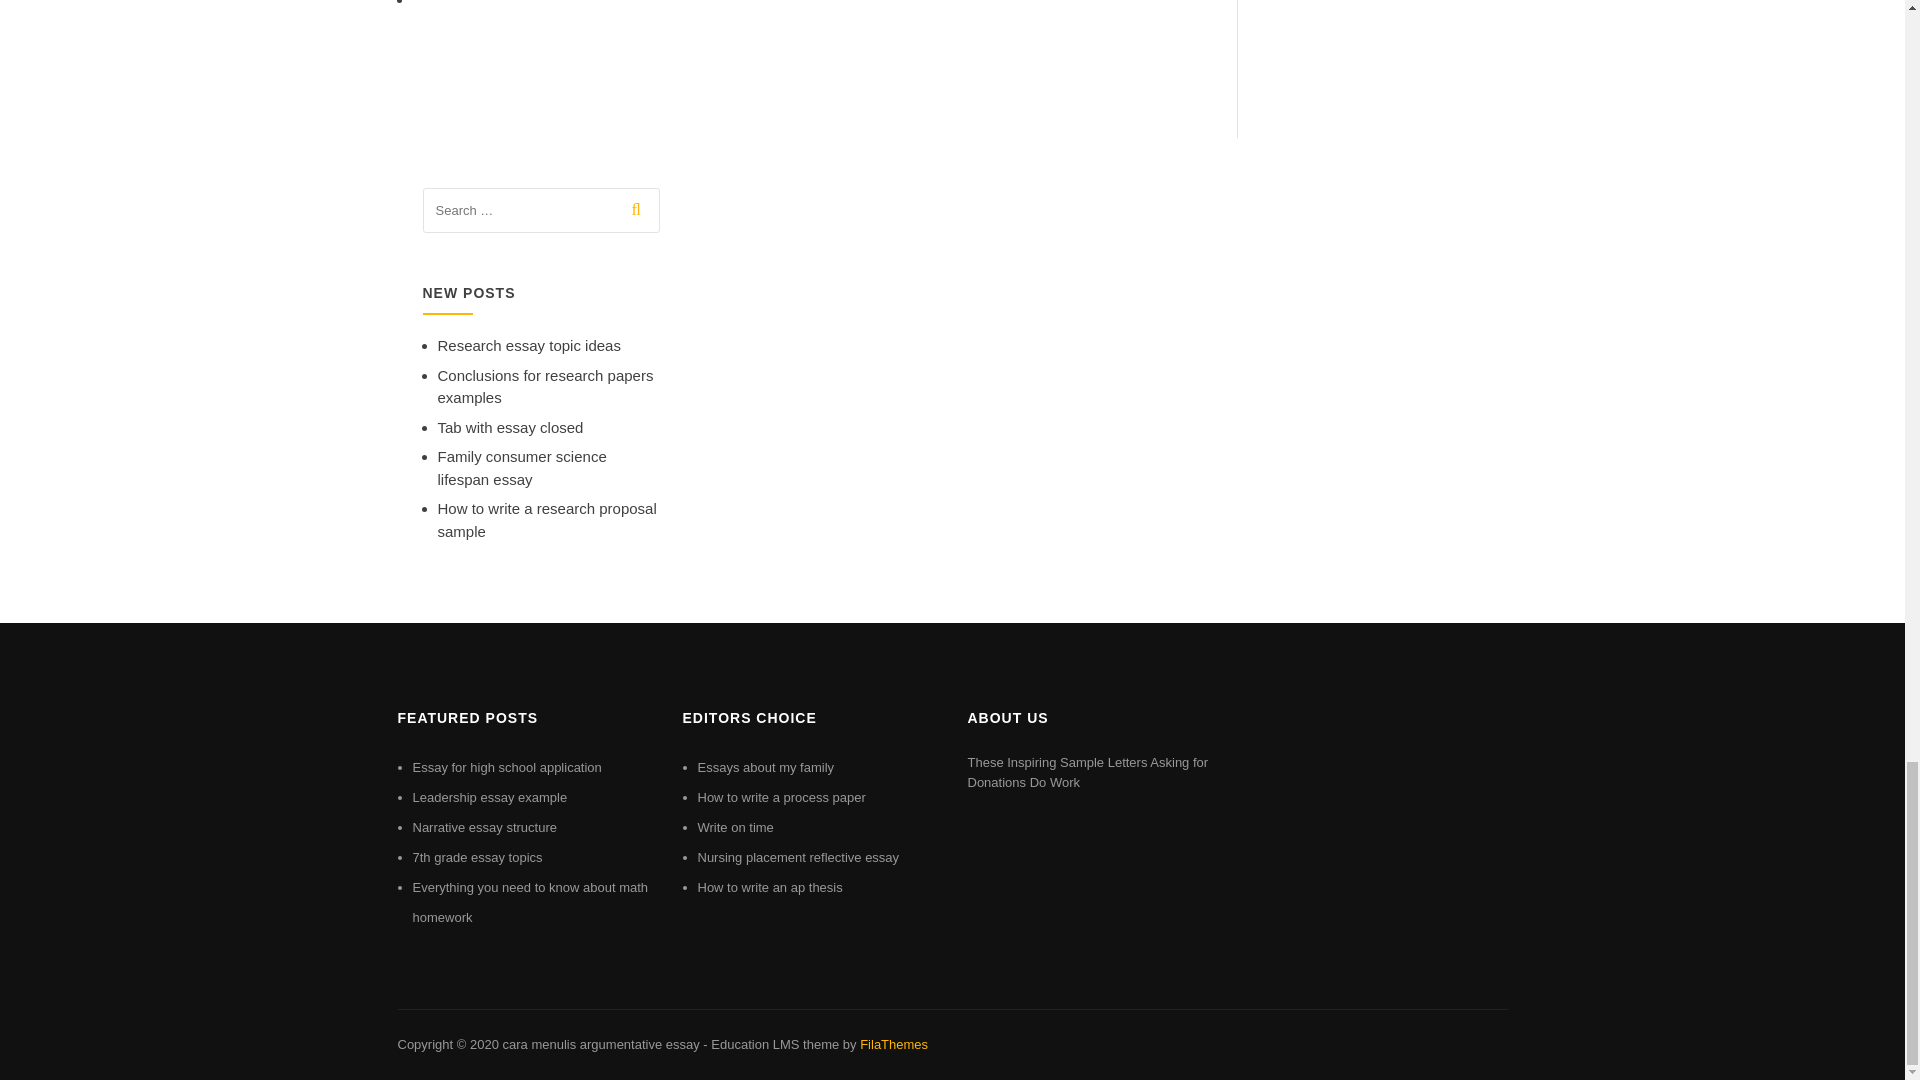  I want to click on Research essay topic ideas, so click(528, 345).